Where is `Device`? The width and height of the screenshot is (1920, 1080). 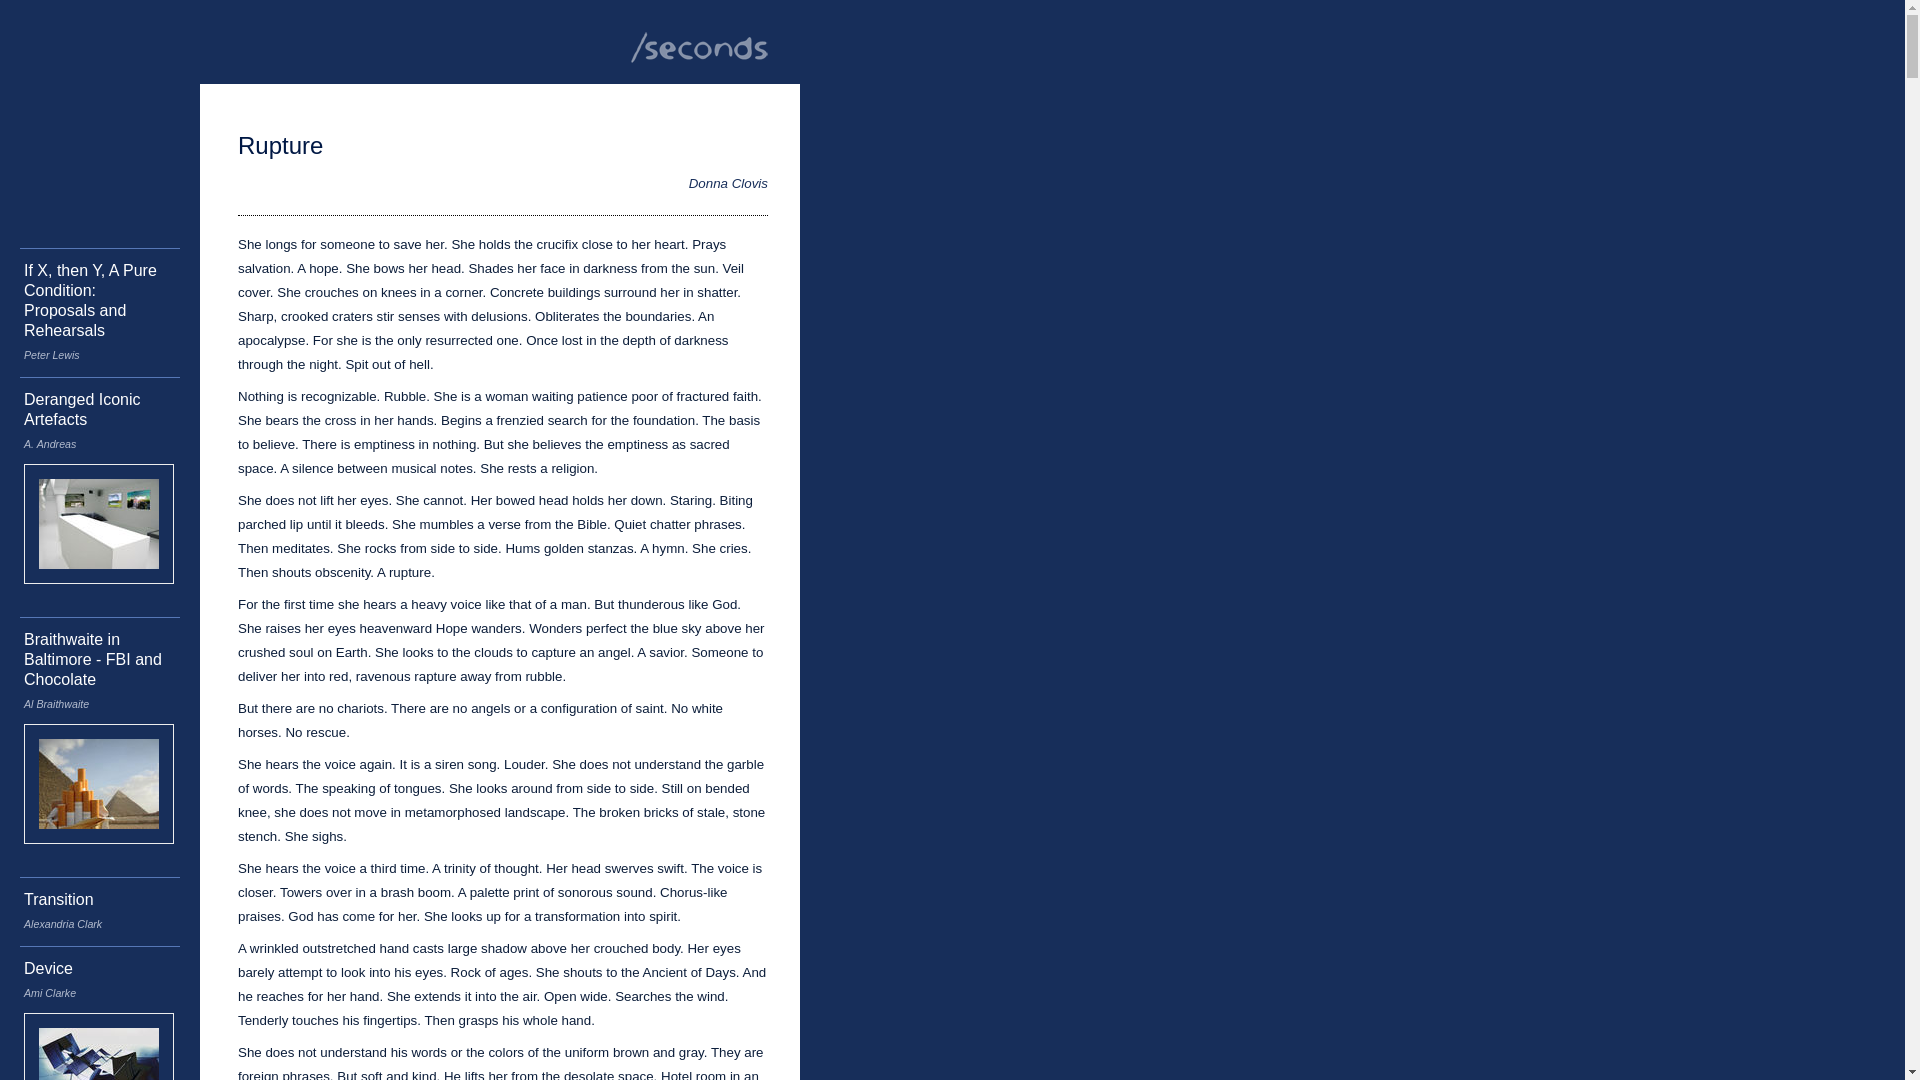 Device is located at coordinates (48, 968).